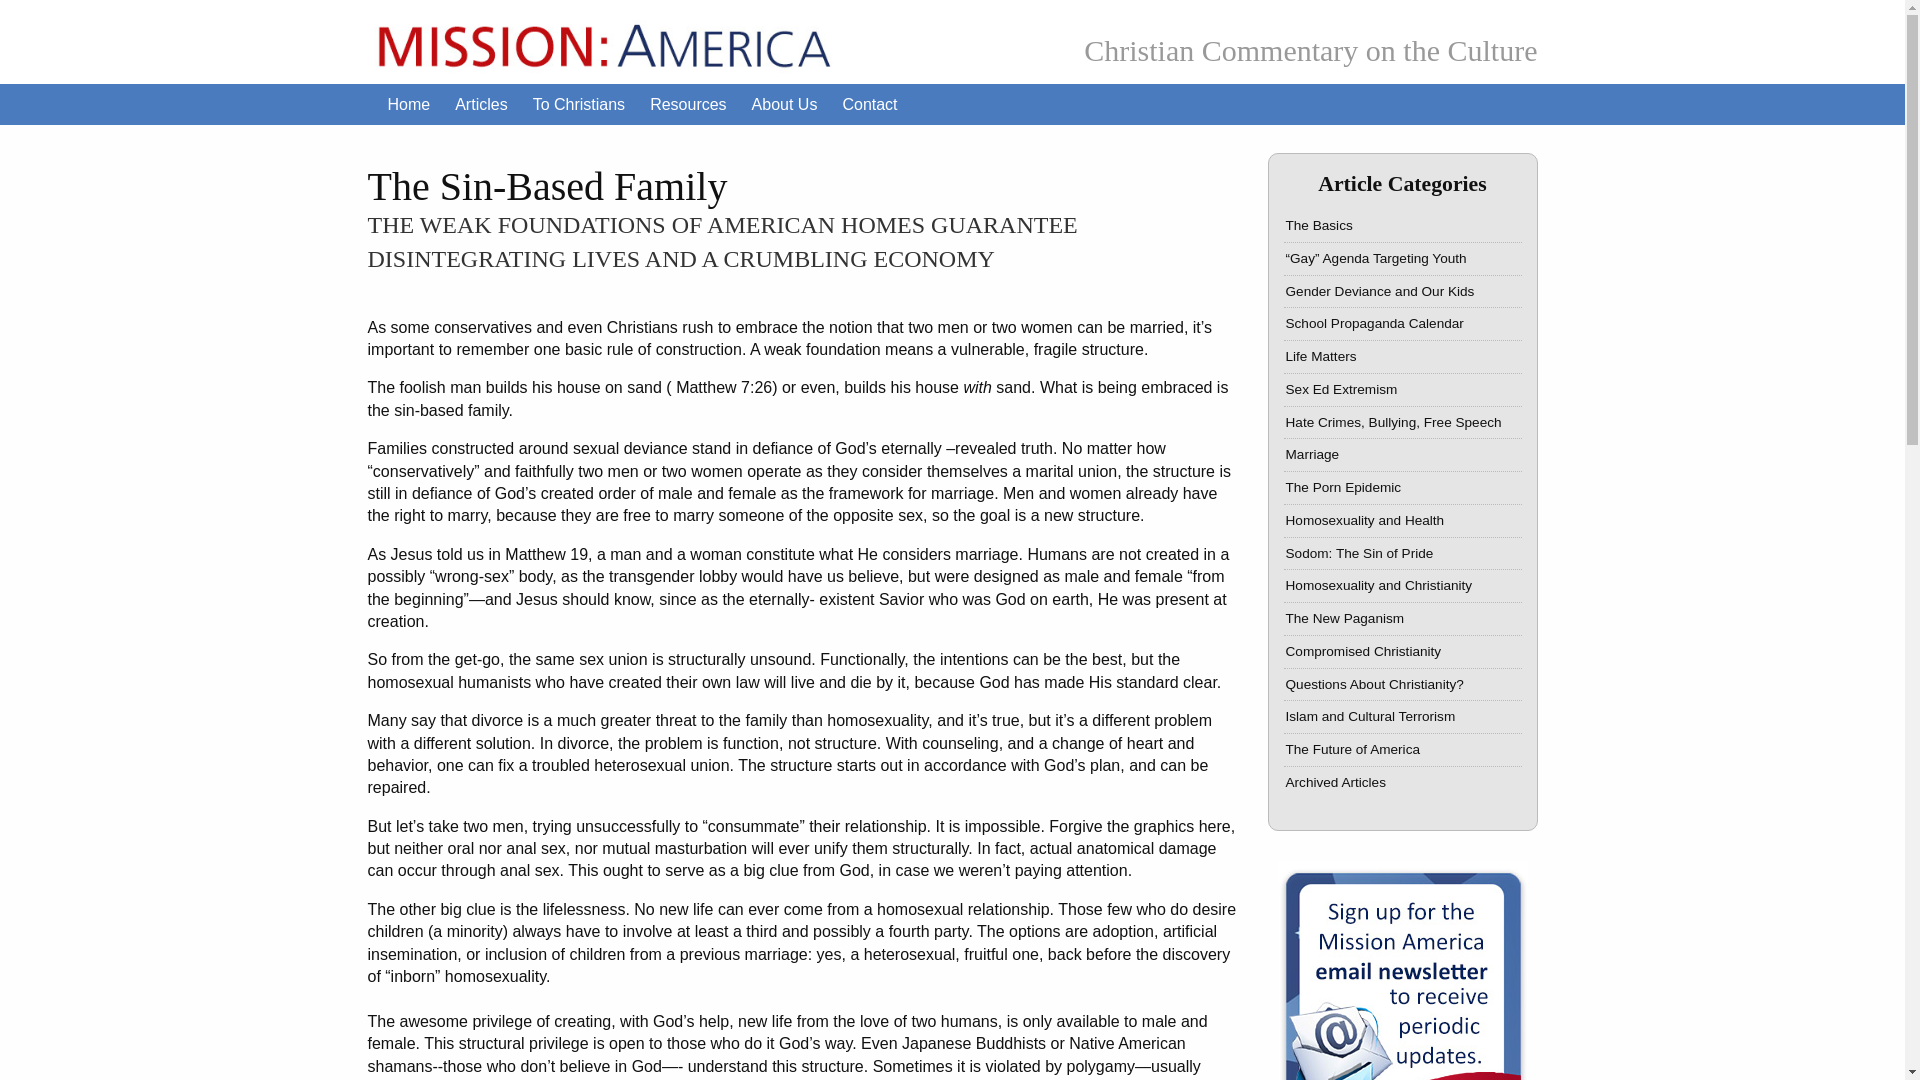 This screenshot has height=1080, width=1920. What do you see at coordinates (868, 105) in the screenshot?
I see `Contact` at bounding box center [868, 105].